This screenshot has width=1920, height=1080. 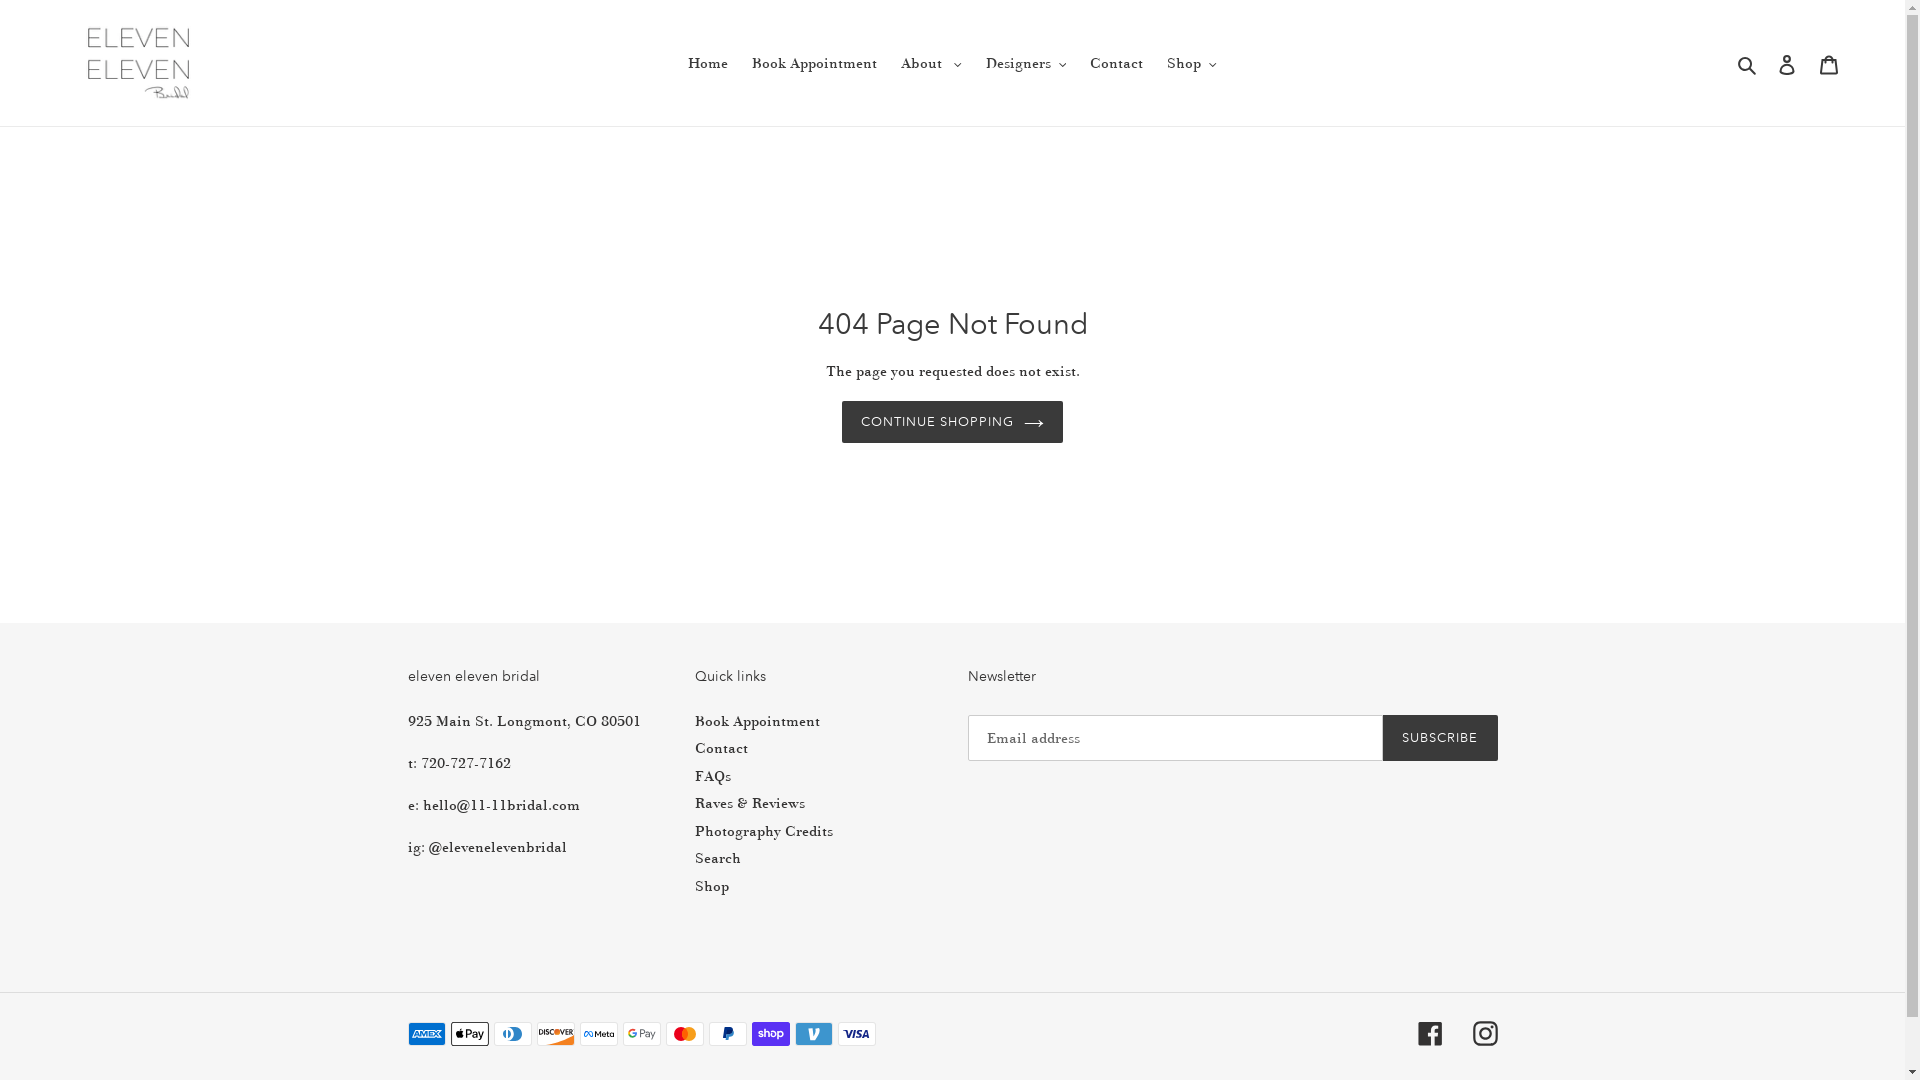 What do you see at coordinates (1116, 63) in the screenshot?
I see `Contact` at bounding box center [1116, 63].